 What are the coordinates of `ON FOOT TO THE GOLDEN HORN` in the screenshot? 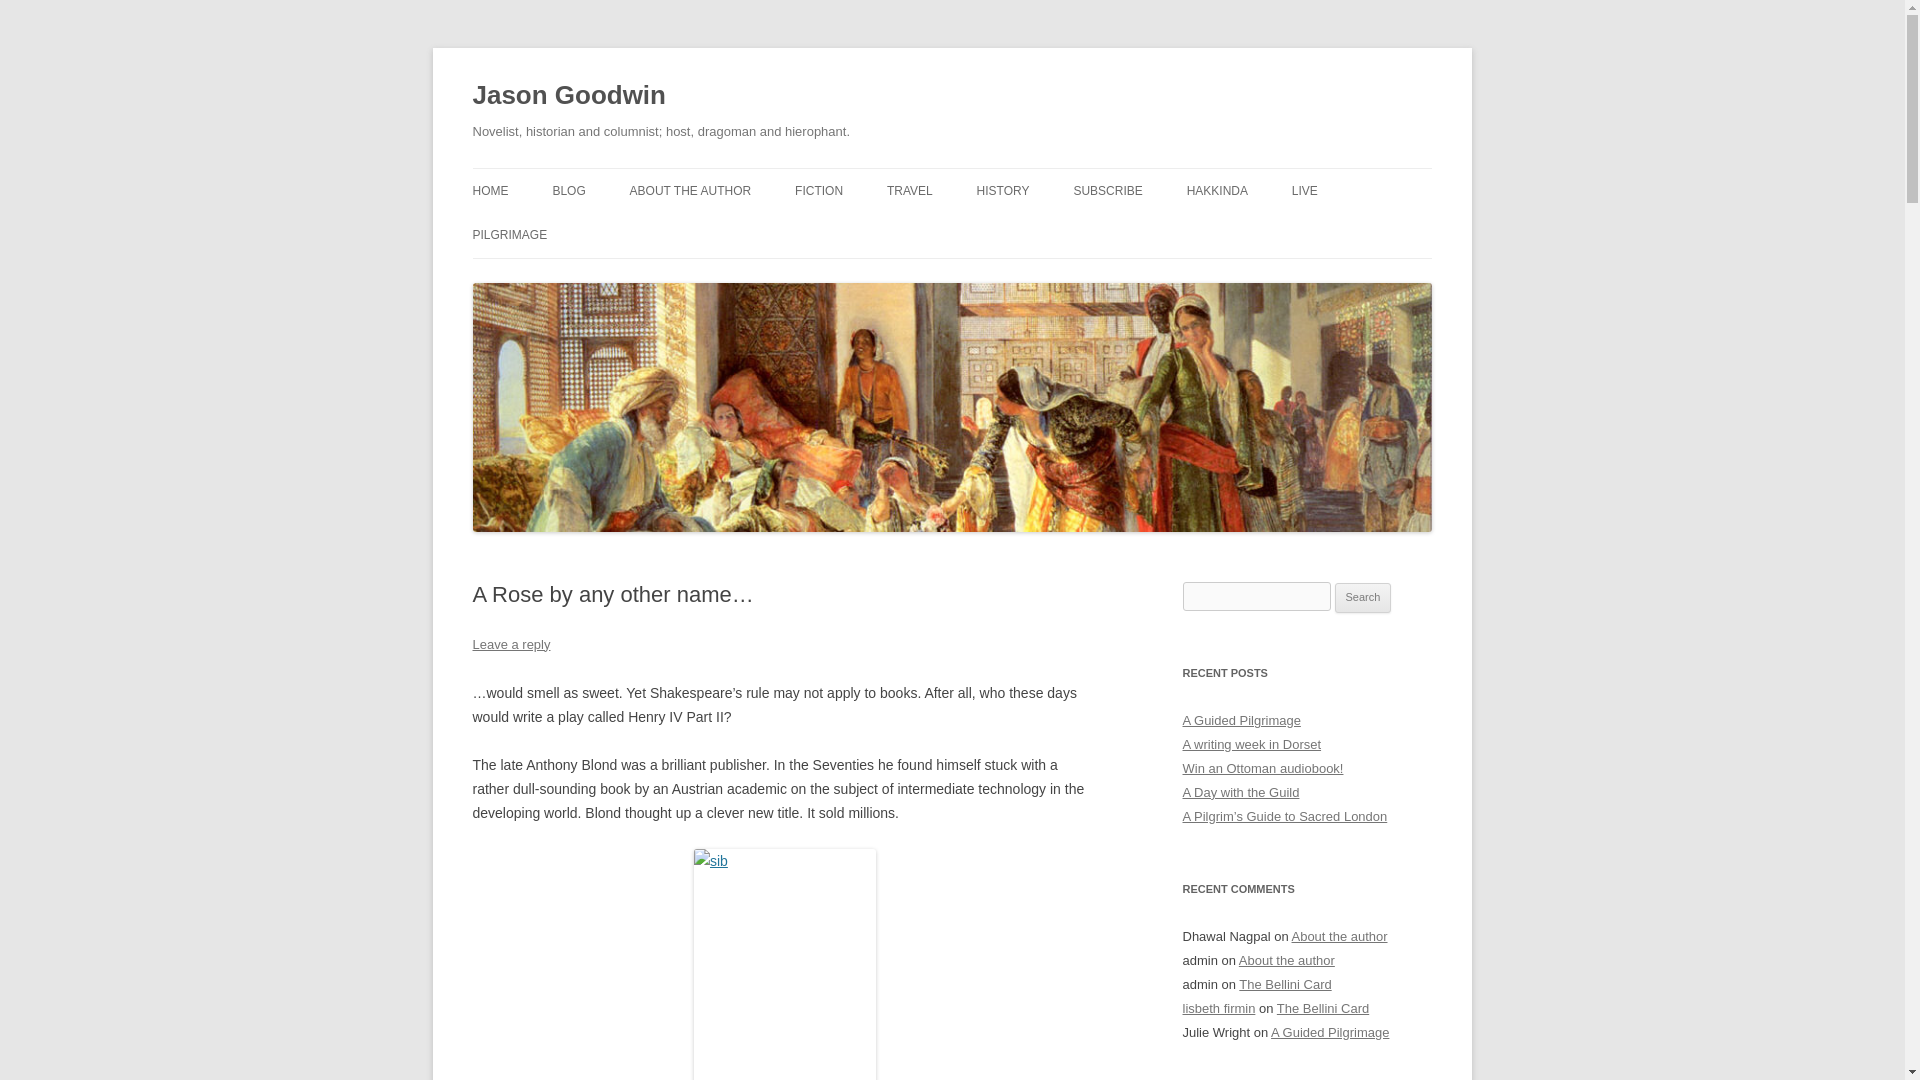 It's located at (986, 232).